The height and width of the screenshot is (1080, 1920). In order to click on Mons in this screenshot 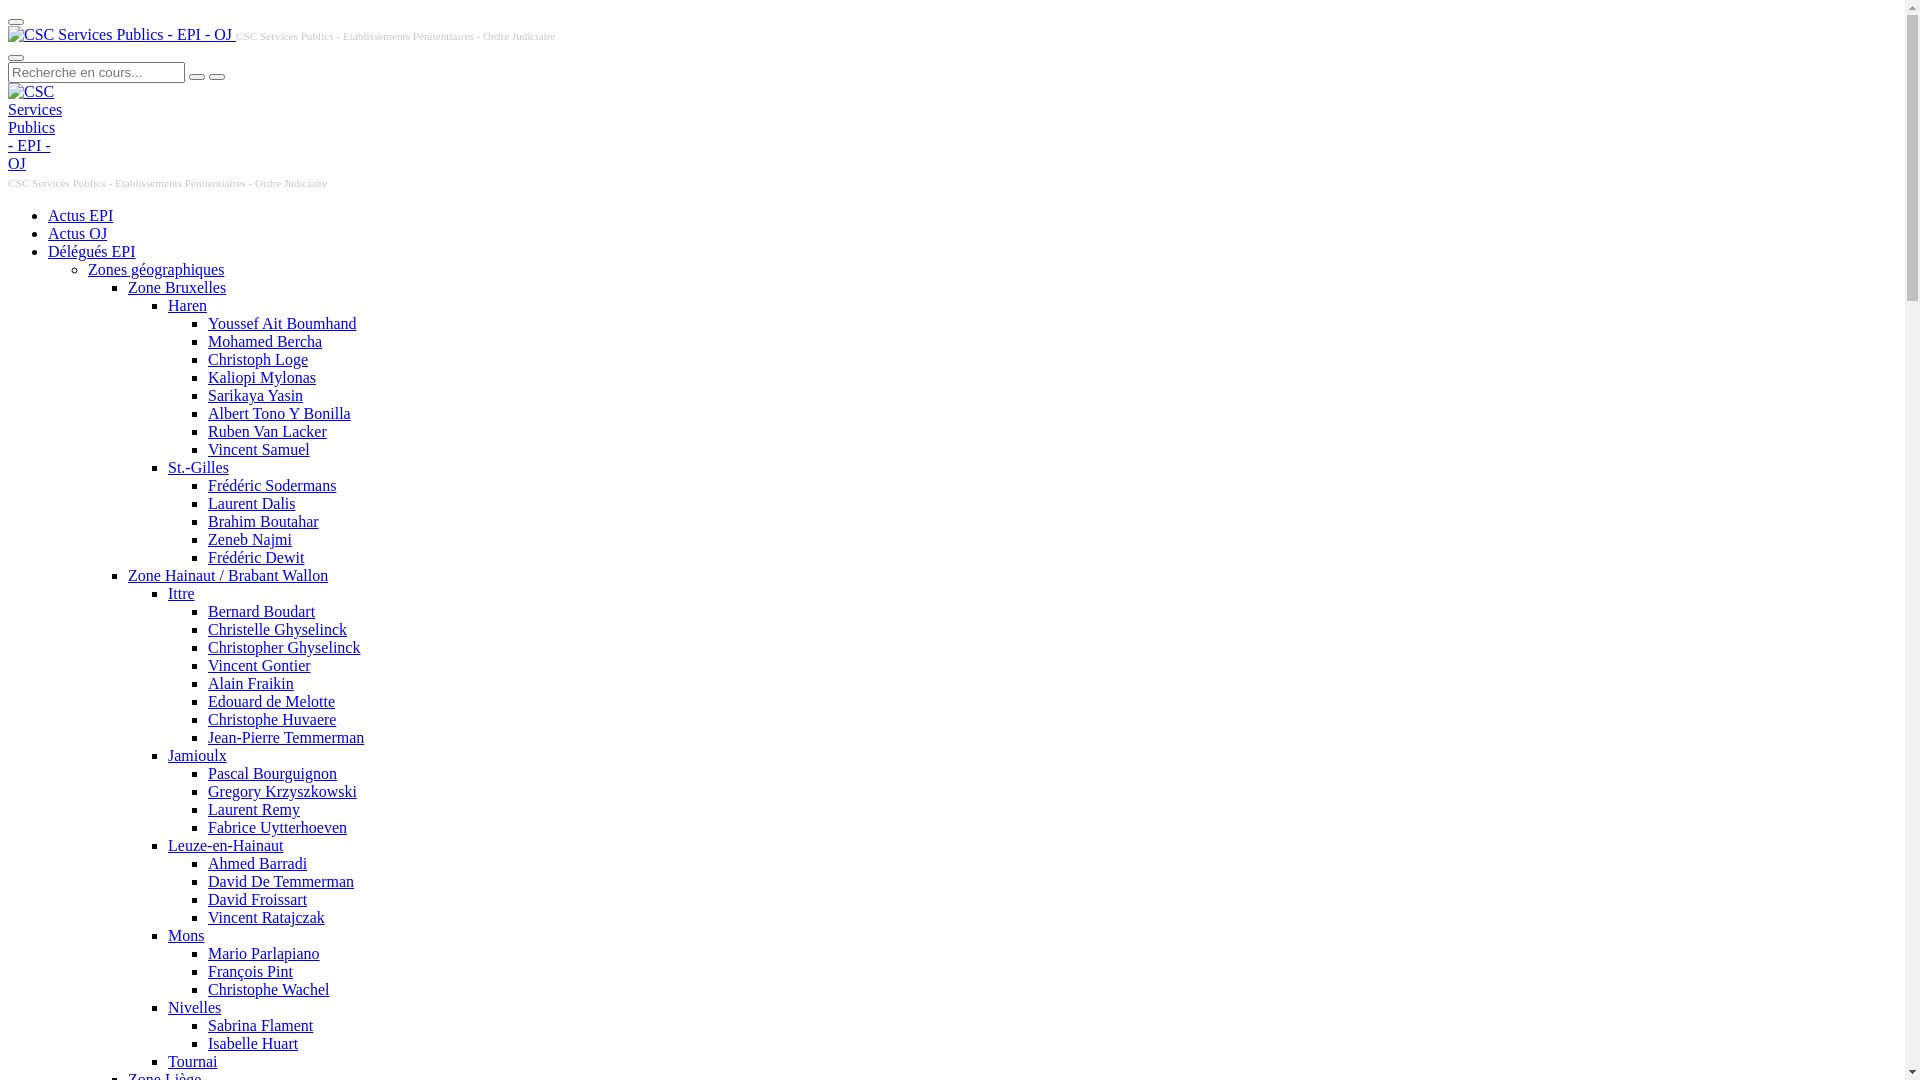, I will do `click(186, 936)`.